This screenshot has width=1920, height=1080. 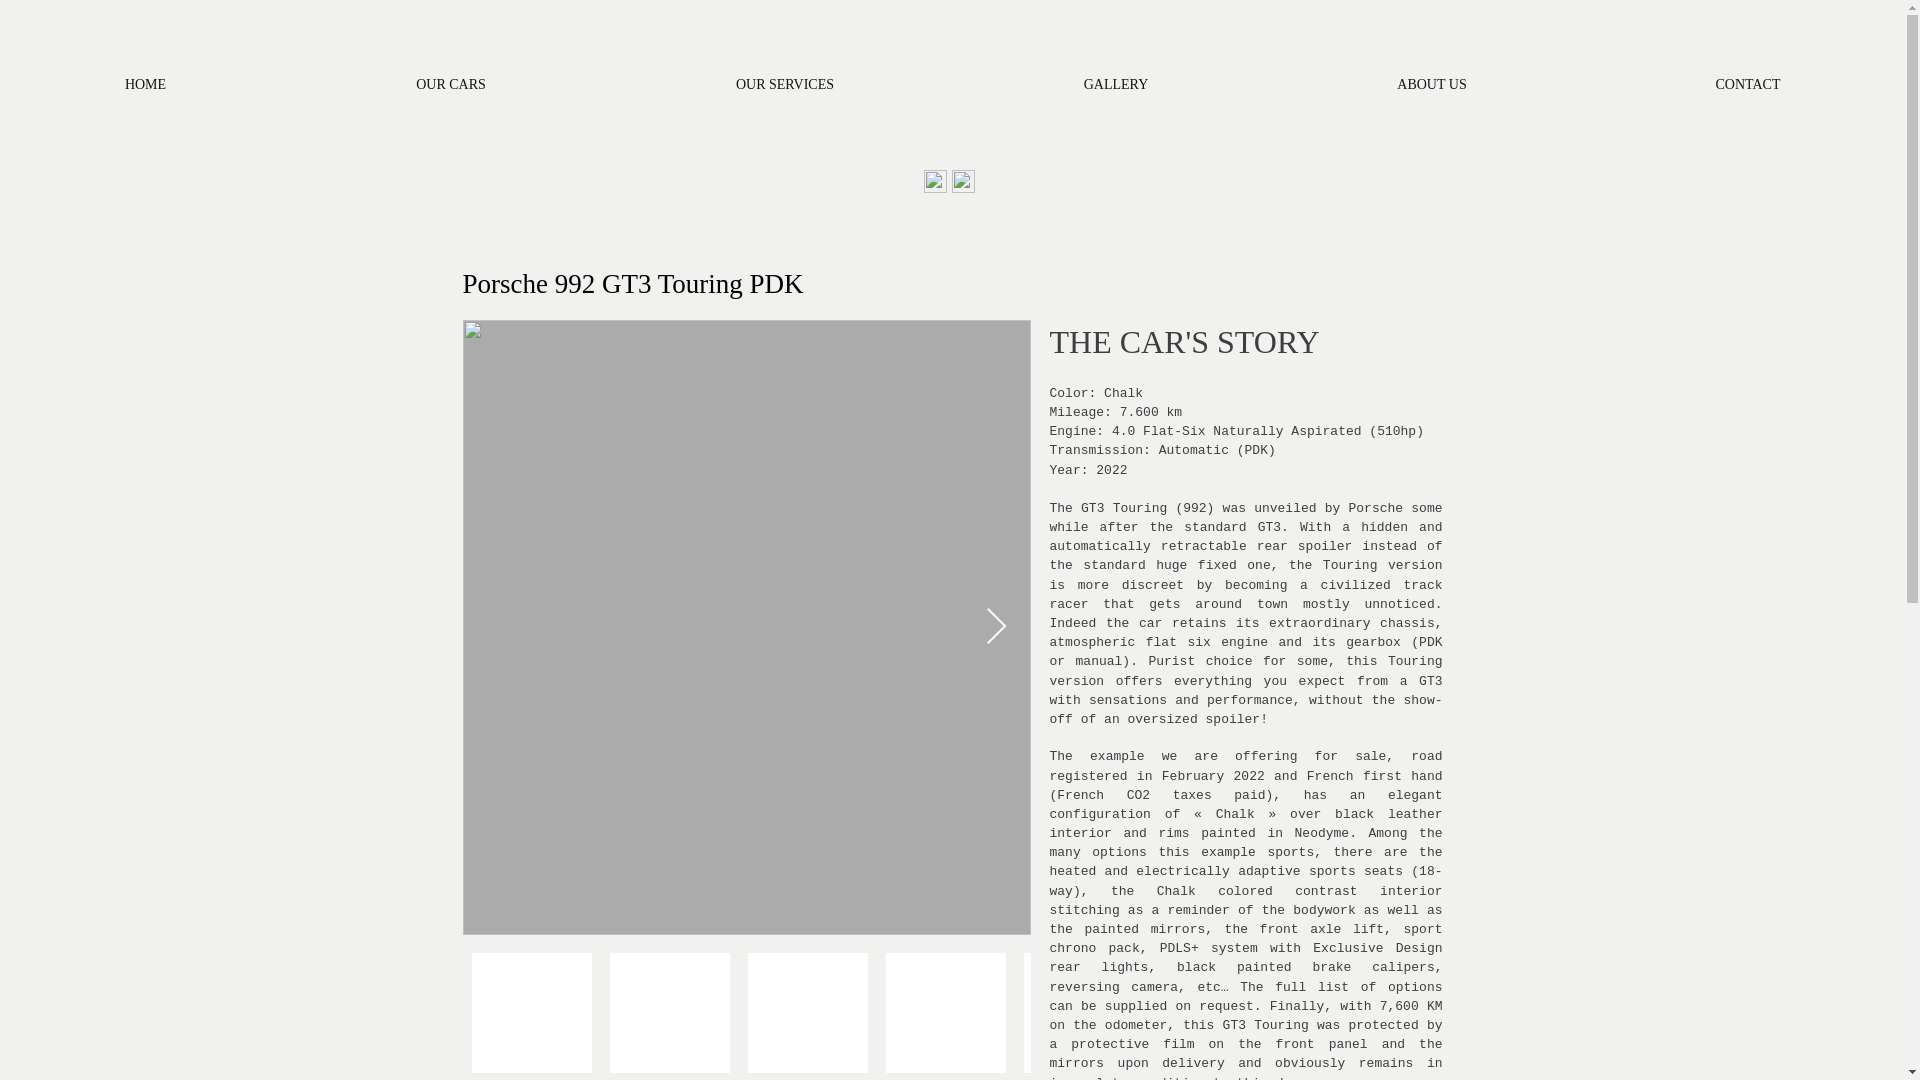 I want to click on GALLERY, so click(x=1115, y=82).